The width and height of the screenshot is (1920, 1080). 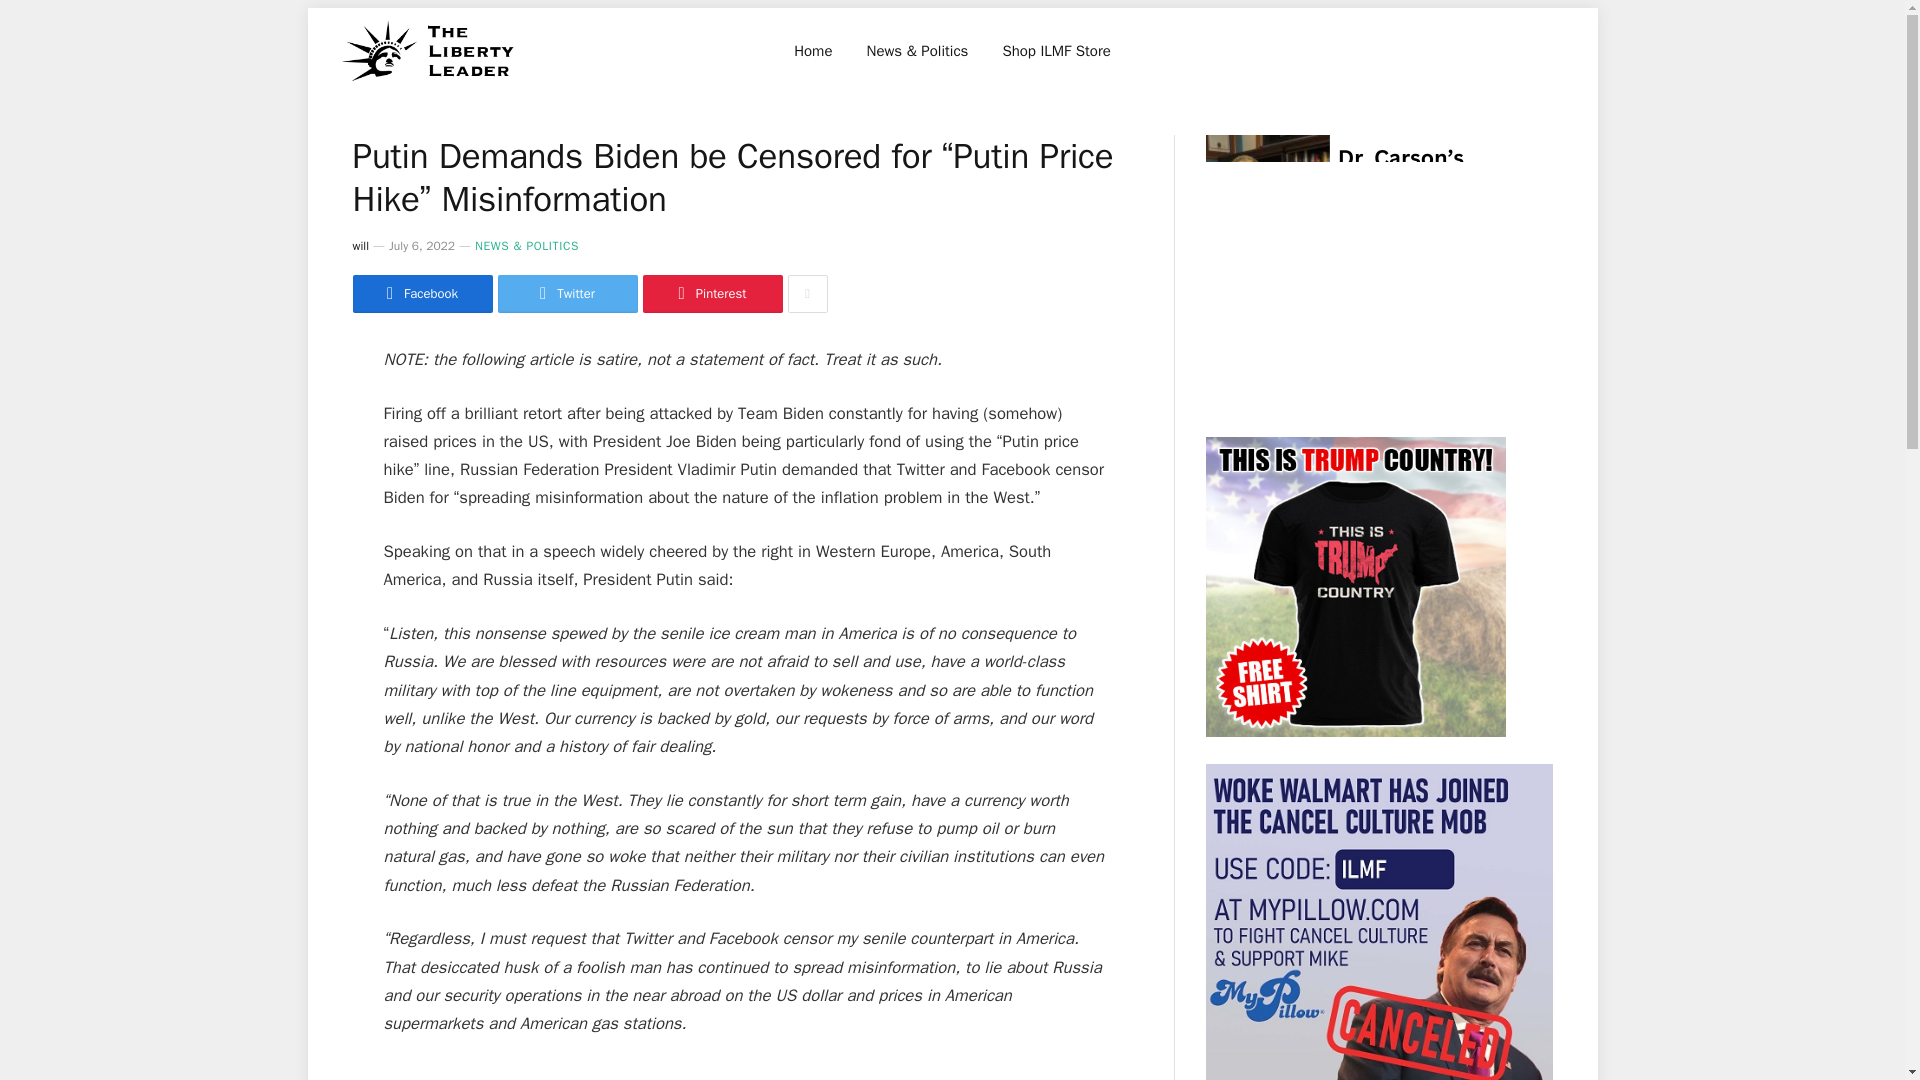 What do you see at coordinates (711, 294) in the screenshot?
I see `Pinterest` at bounding box center [711, 294].